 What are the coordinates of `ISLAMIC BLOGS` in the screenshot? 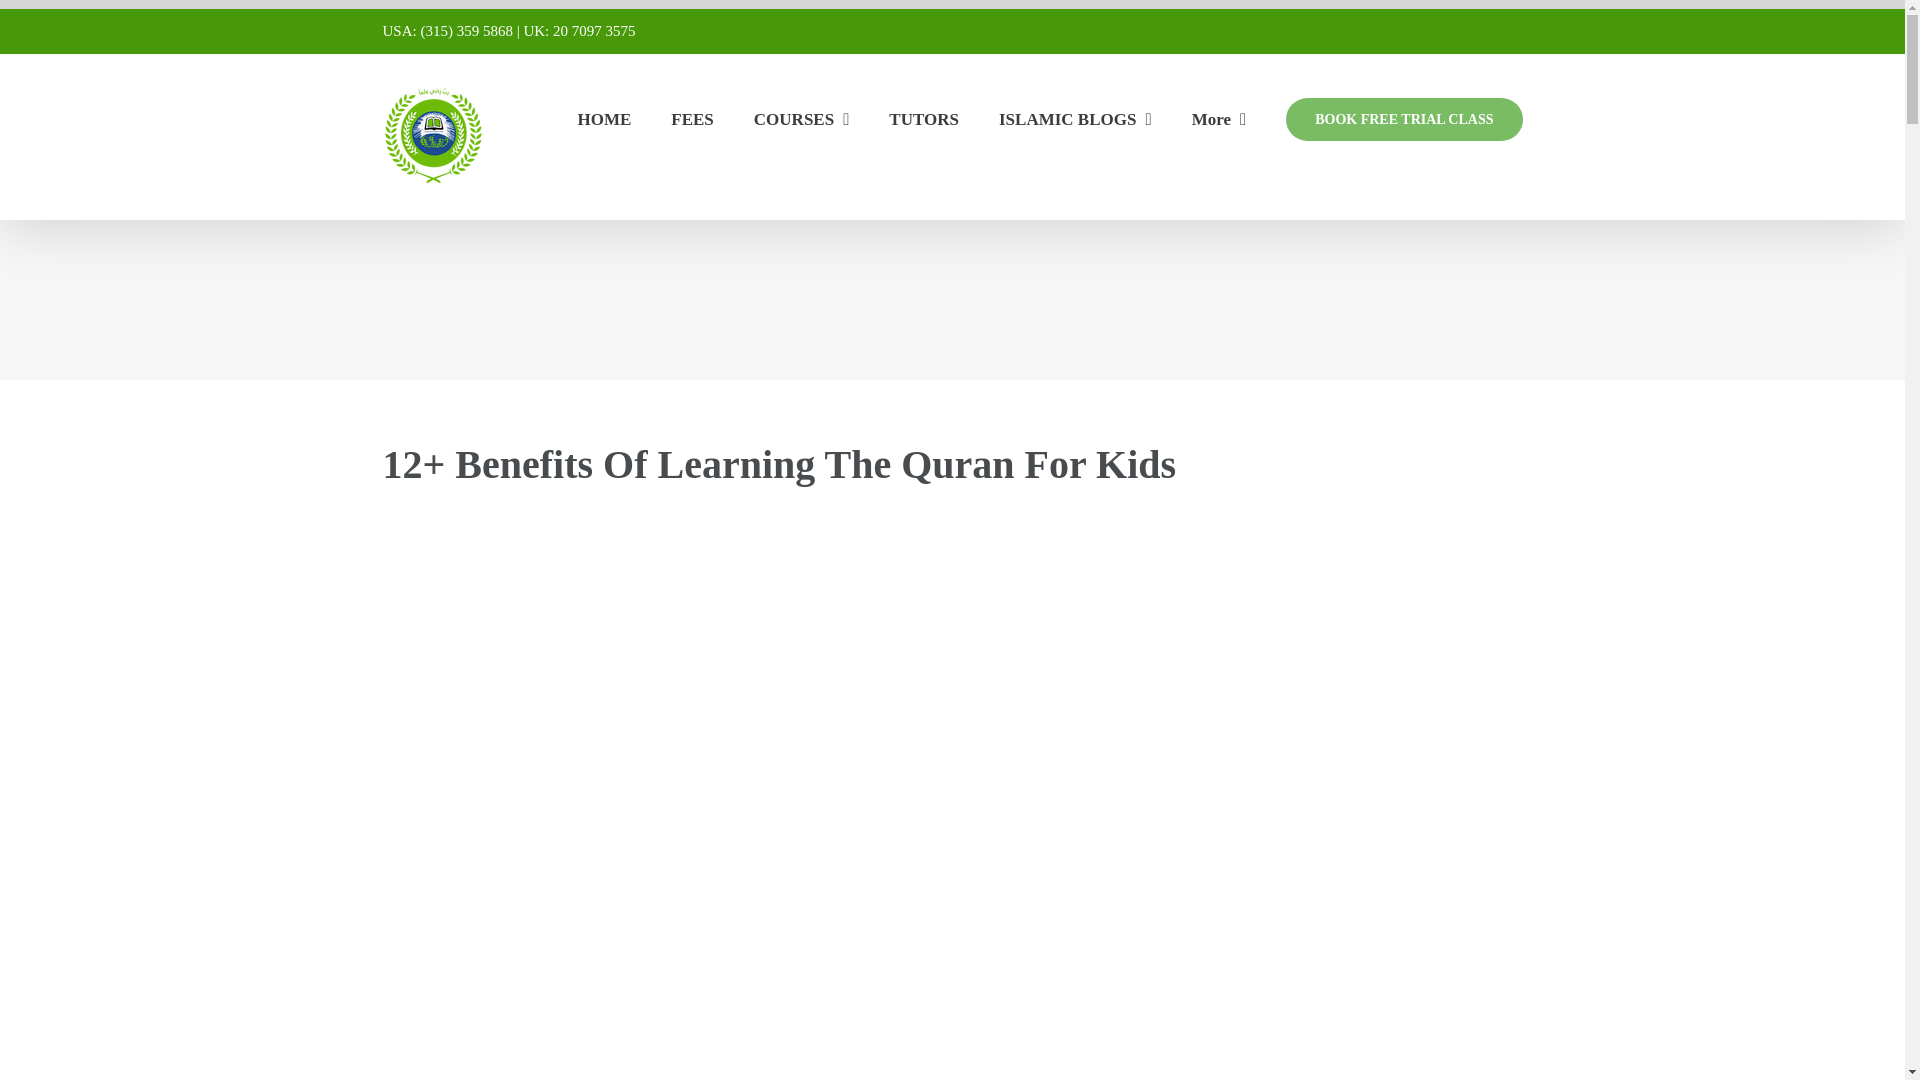 It's located at (1075, 118).